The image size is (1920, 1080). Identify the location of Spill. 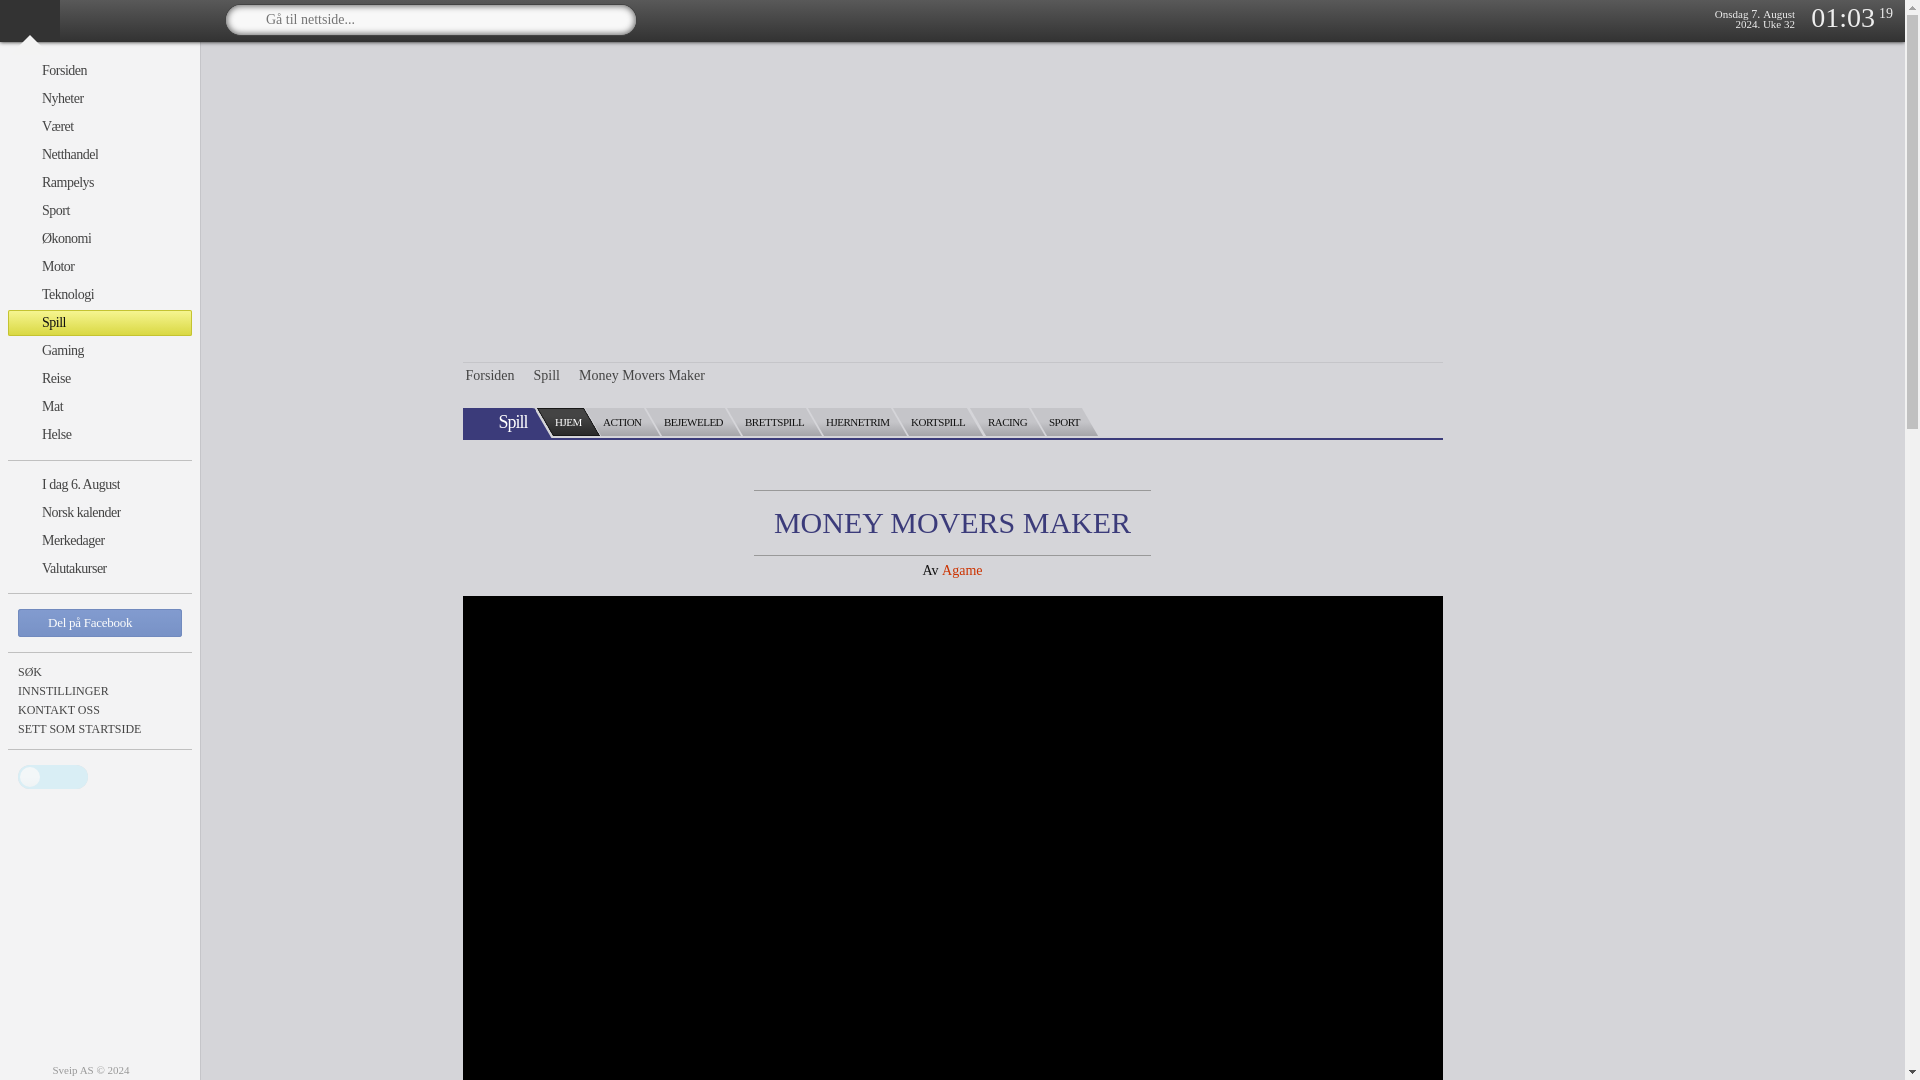
(100, 322).